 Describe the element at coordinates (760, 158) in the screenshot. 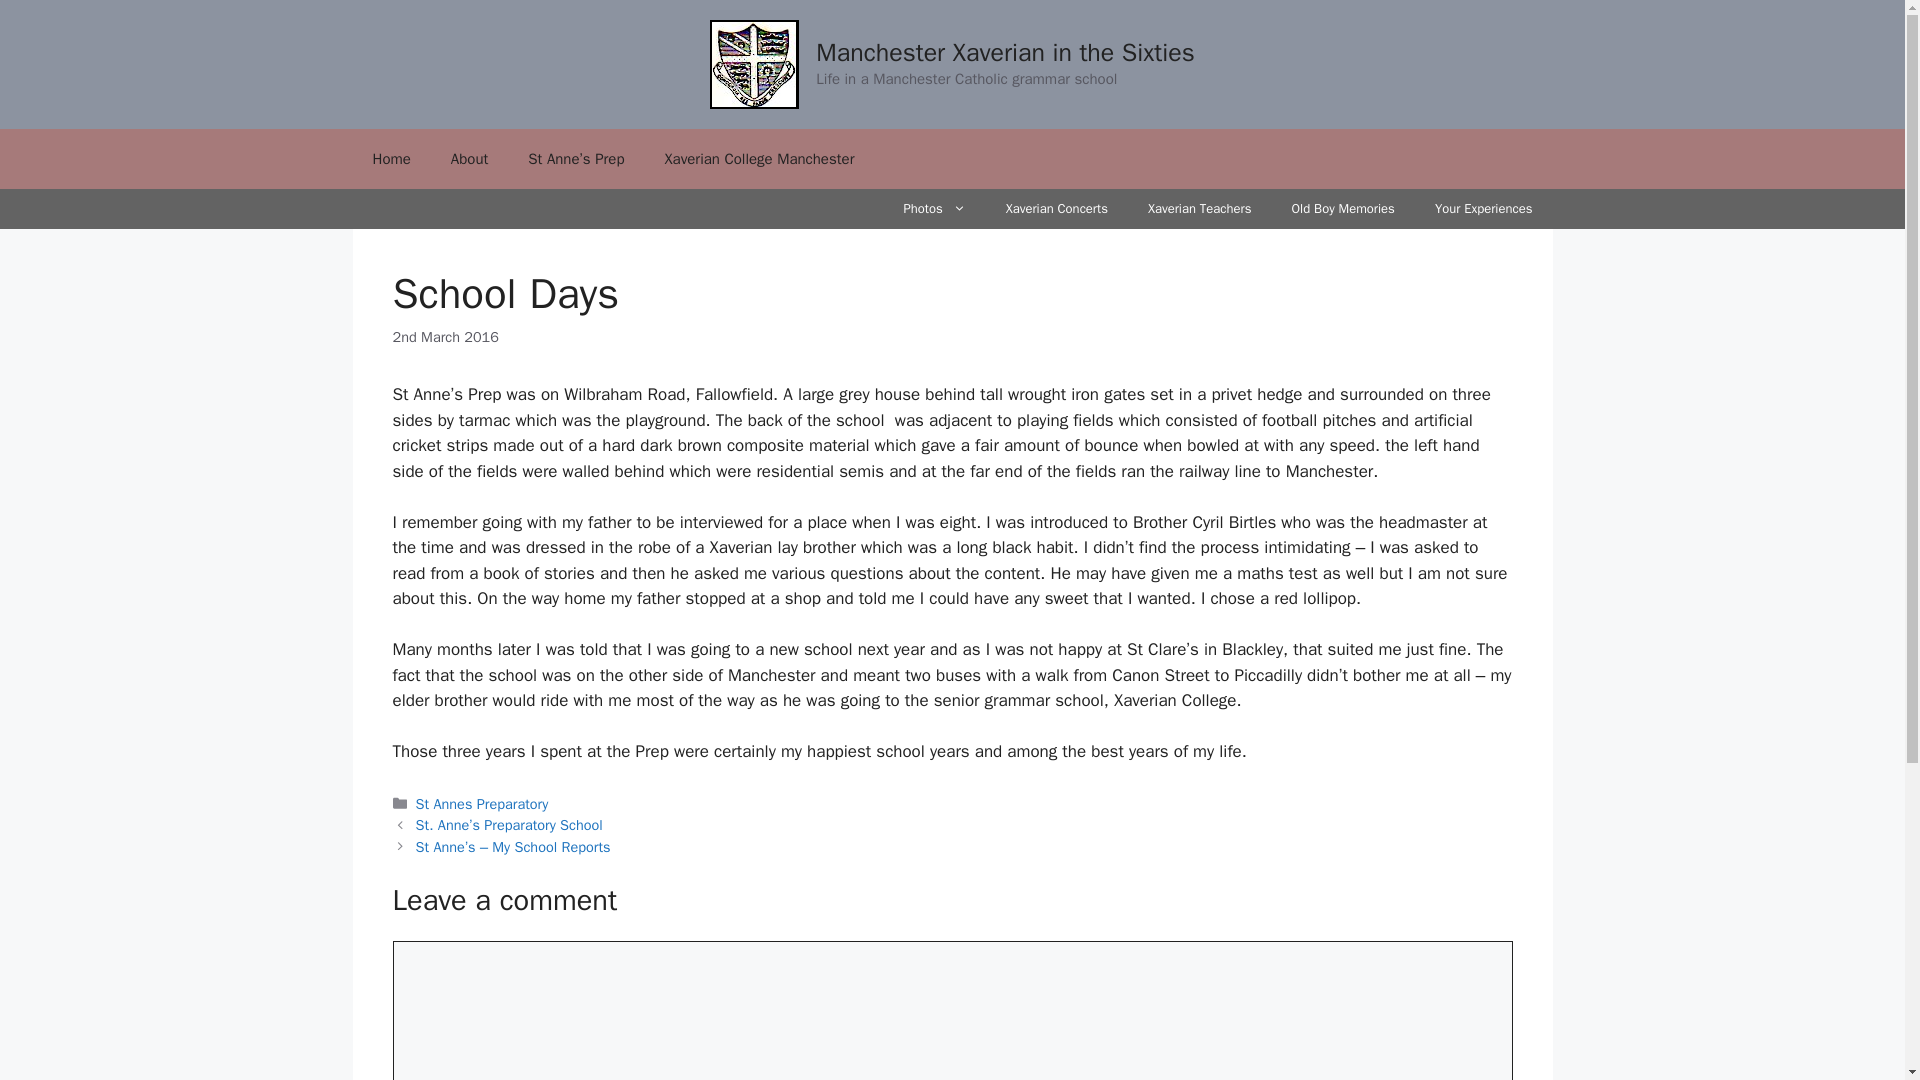

I see `Xaverian College Manchester` at that location.